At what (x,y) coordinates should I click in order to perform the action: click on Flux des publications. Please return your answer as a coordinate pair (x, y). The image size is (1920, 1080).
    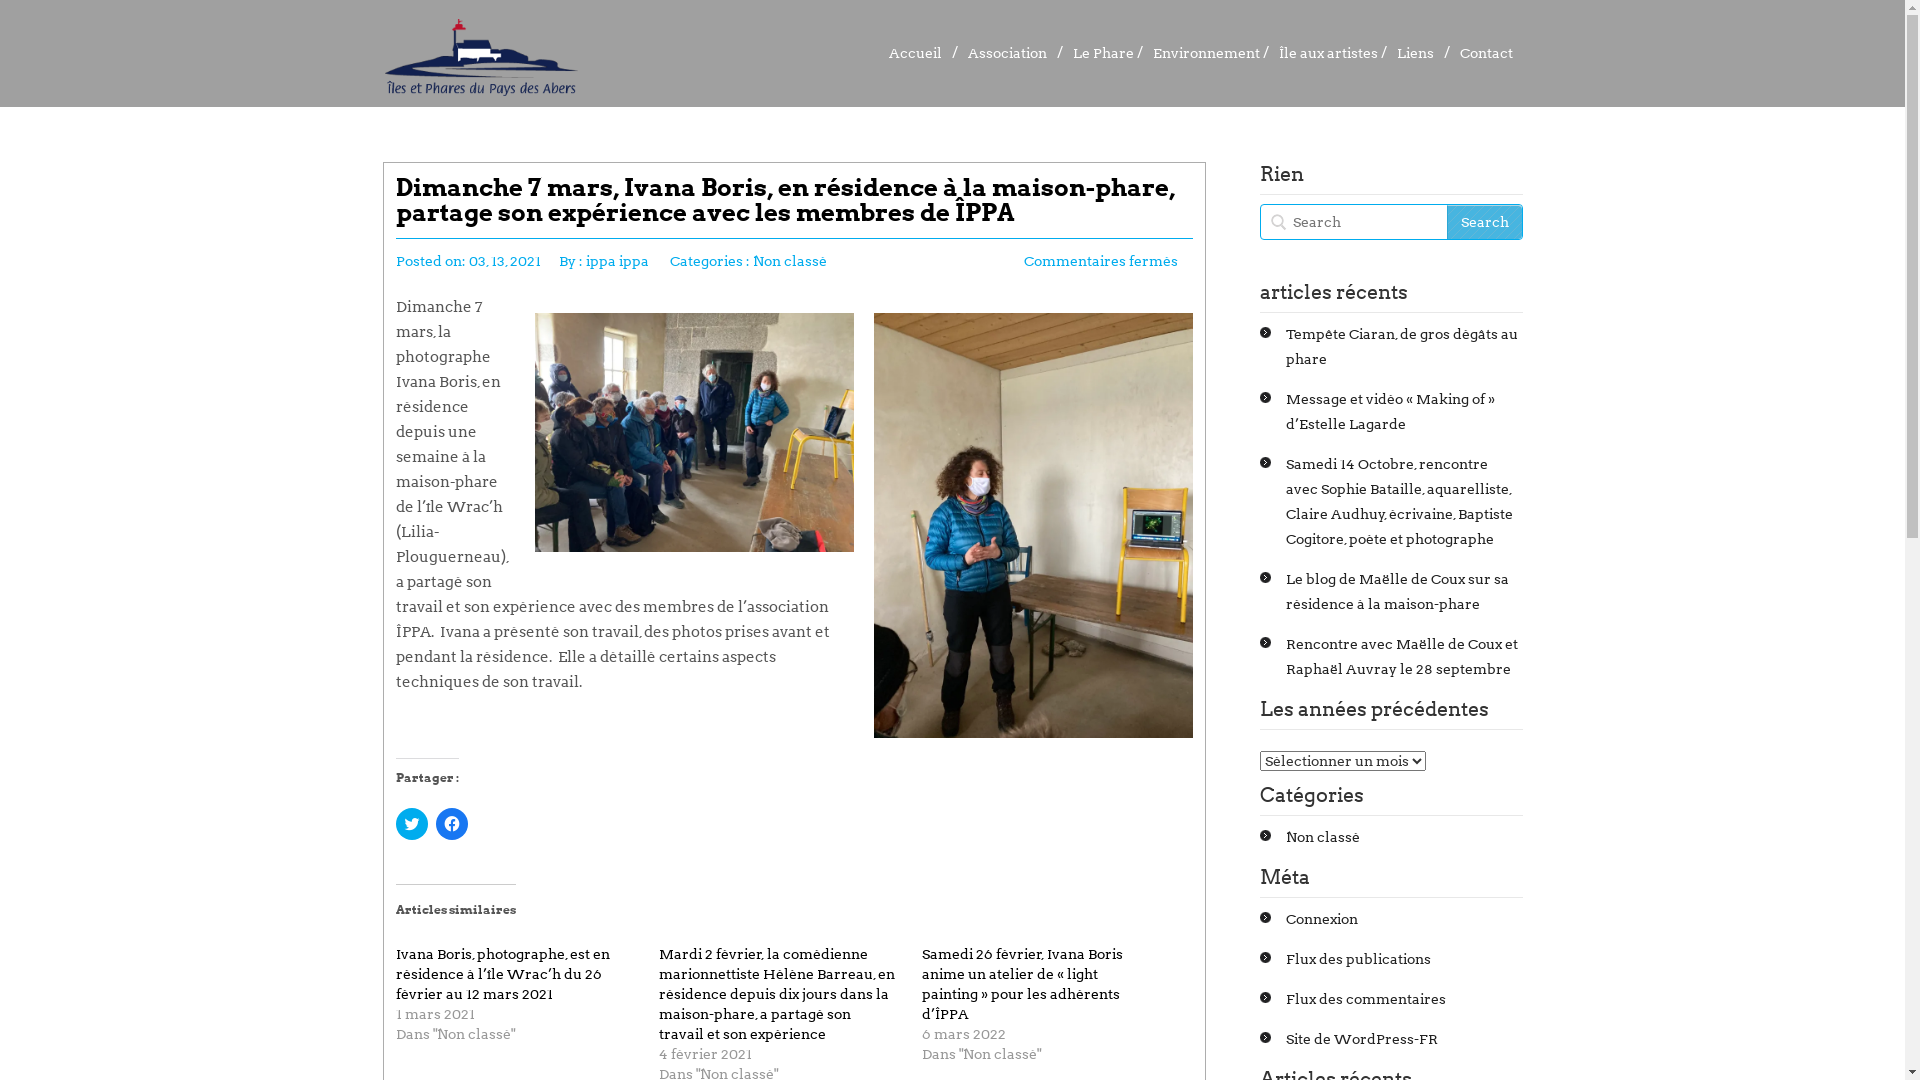
    Looking at the image, I should click on (1358, 959).